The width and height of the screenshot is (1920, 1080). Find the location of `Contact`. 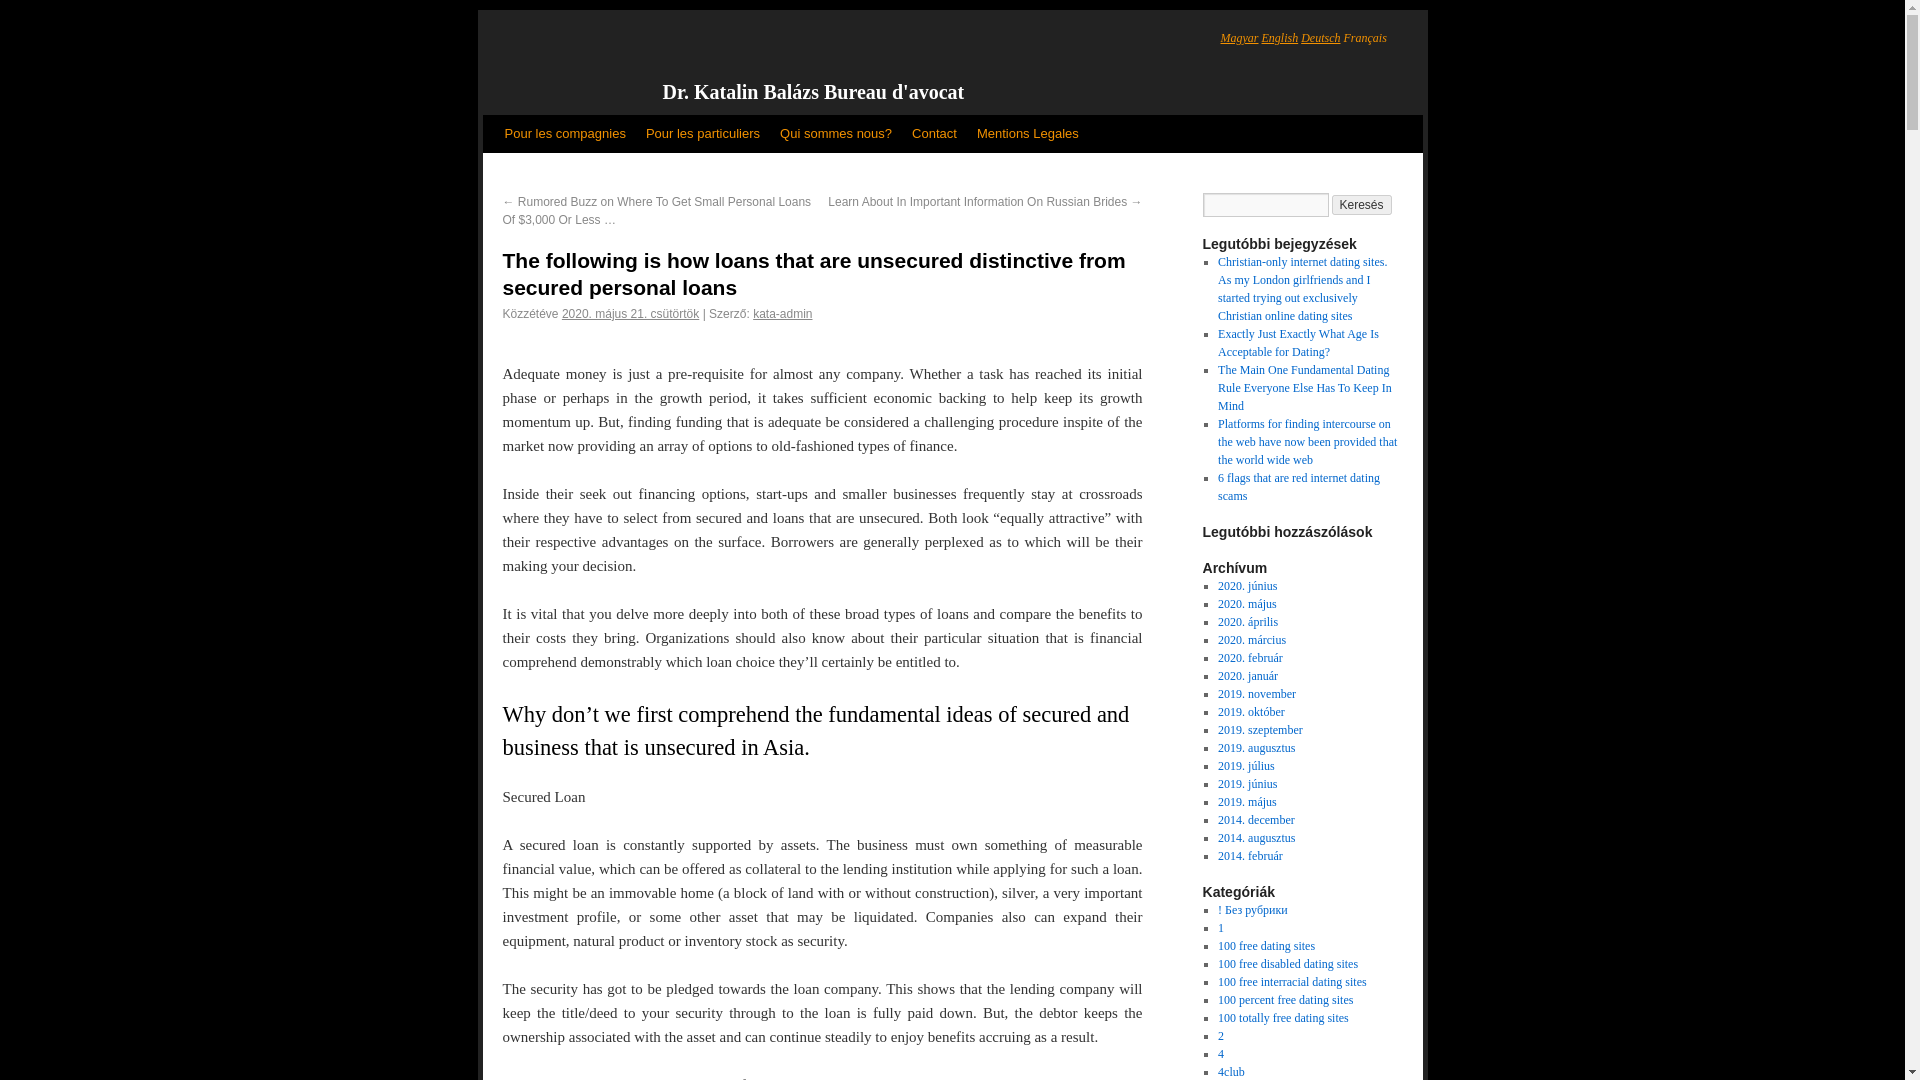

Contact is located at coordinates (934, 134).